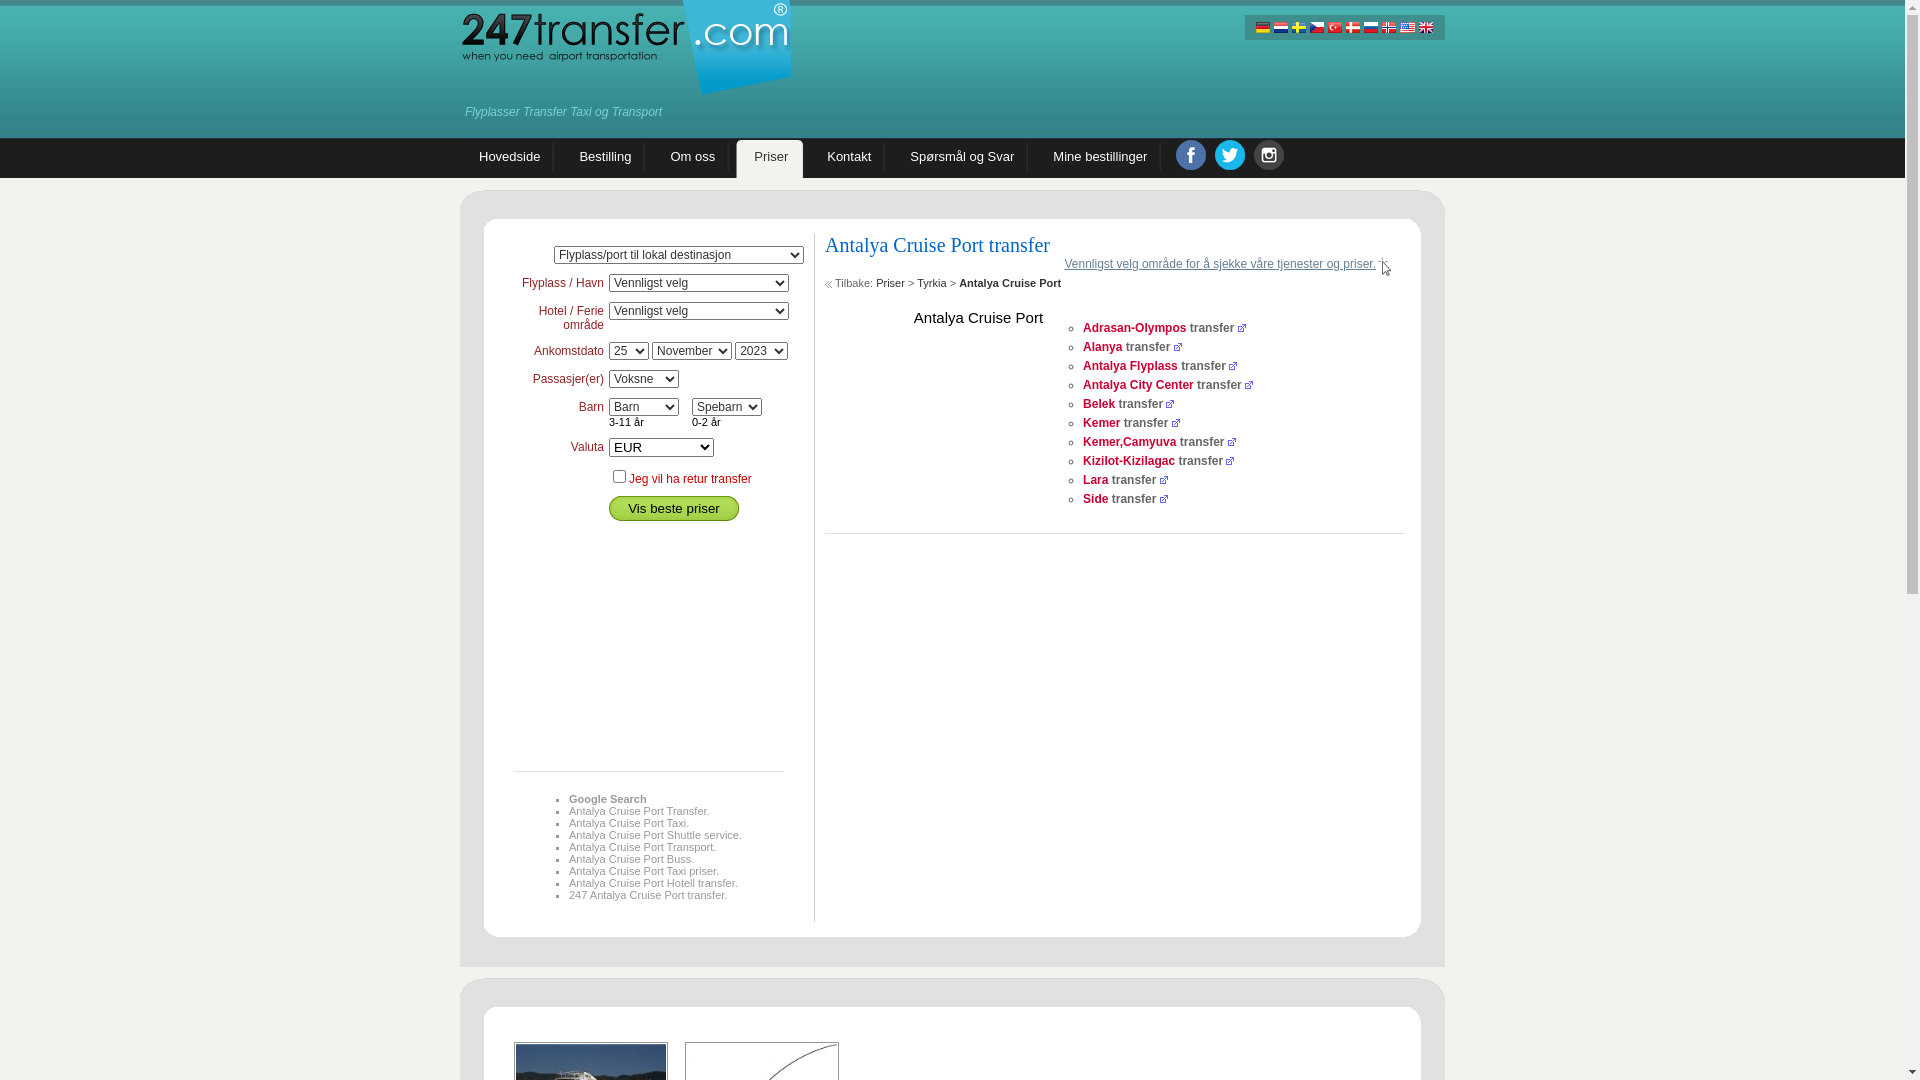 This screenshot has height=1080, width=1920. I want to click on Transfer-NED, so click(1281, 28).